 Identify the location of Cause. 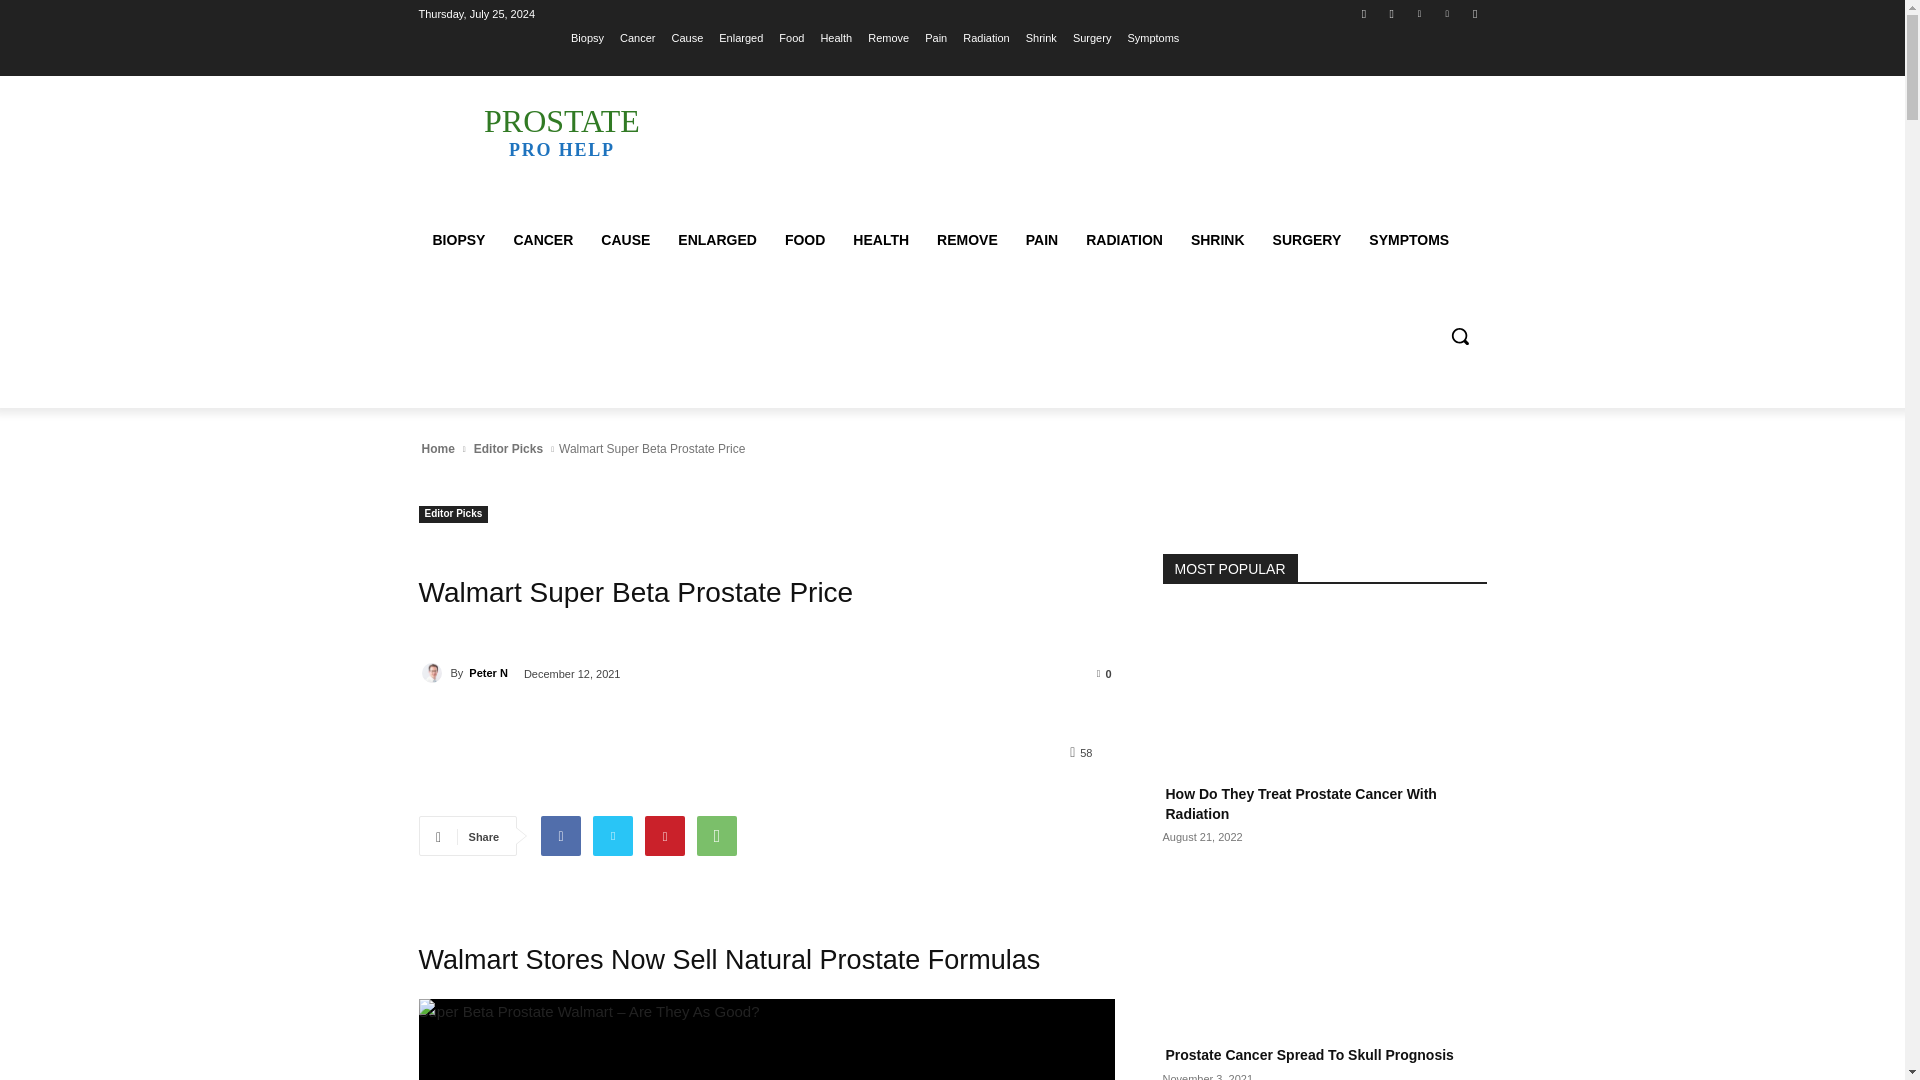
(686, 37).